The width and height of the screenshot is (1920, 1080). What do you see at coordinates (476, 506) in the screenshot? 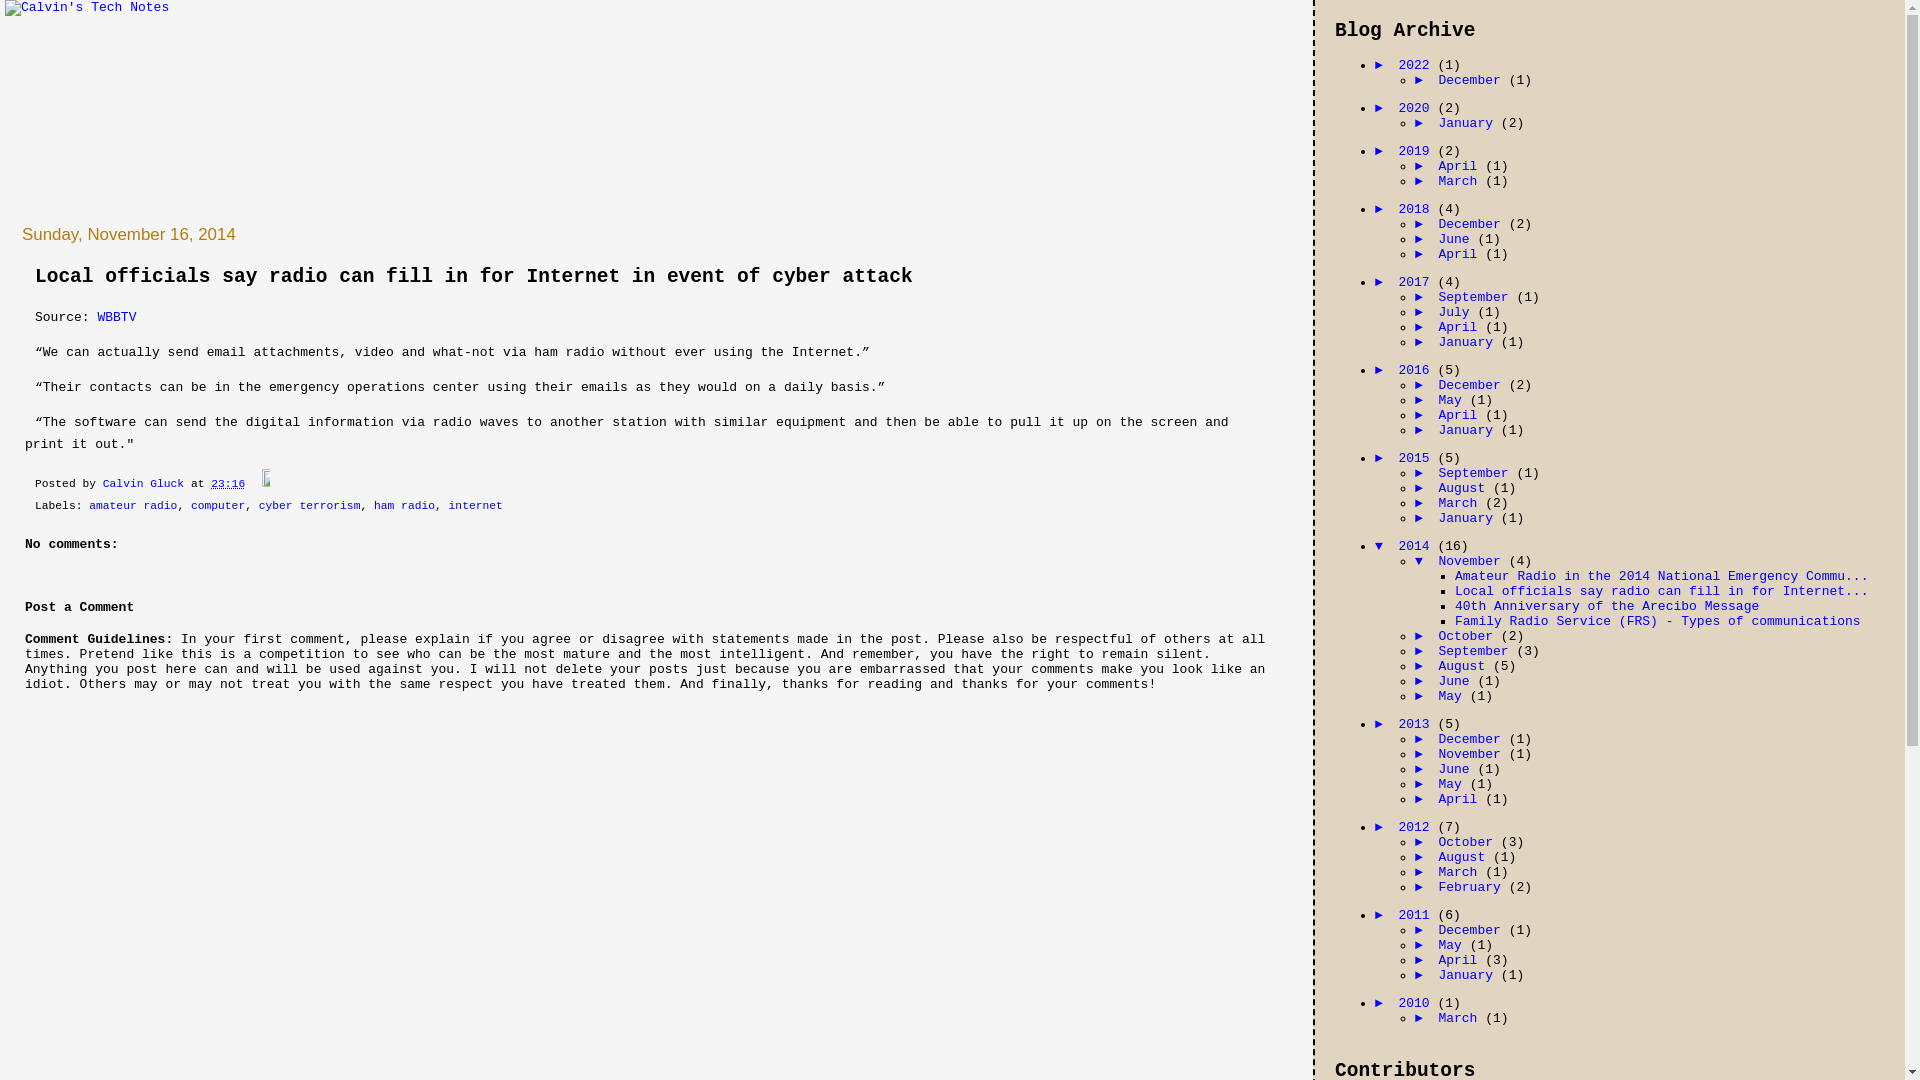
I see `internet` at bounding box center [476, 506].